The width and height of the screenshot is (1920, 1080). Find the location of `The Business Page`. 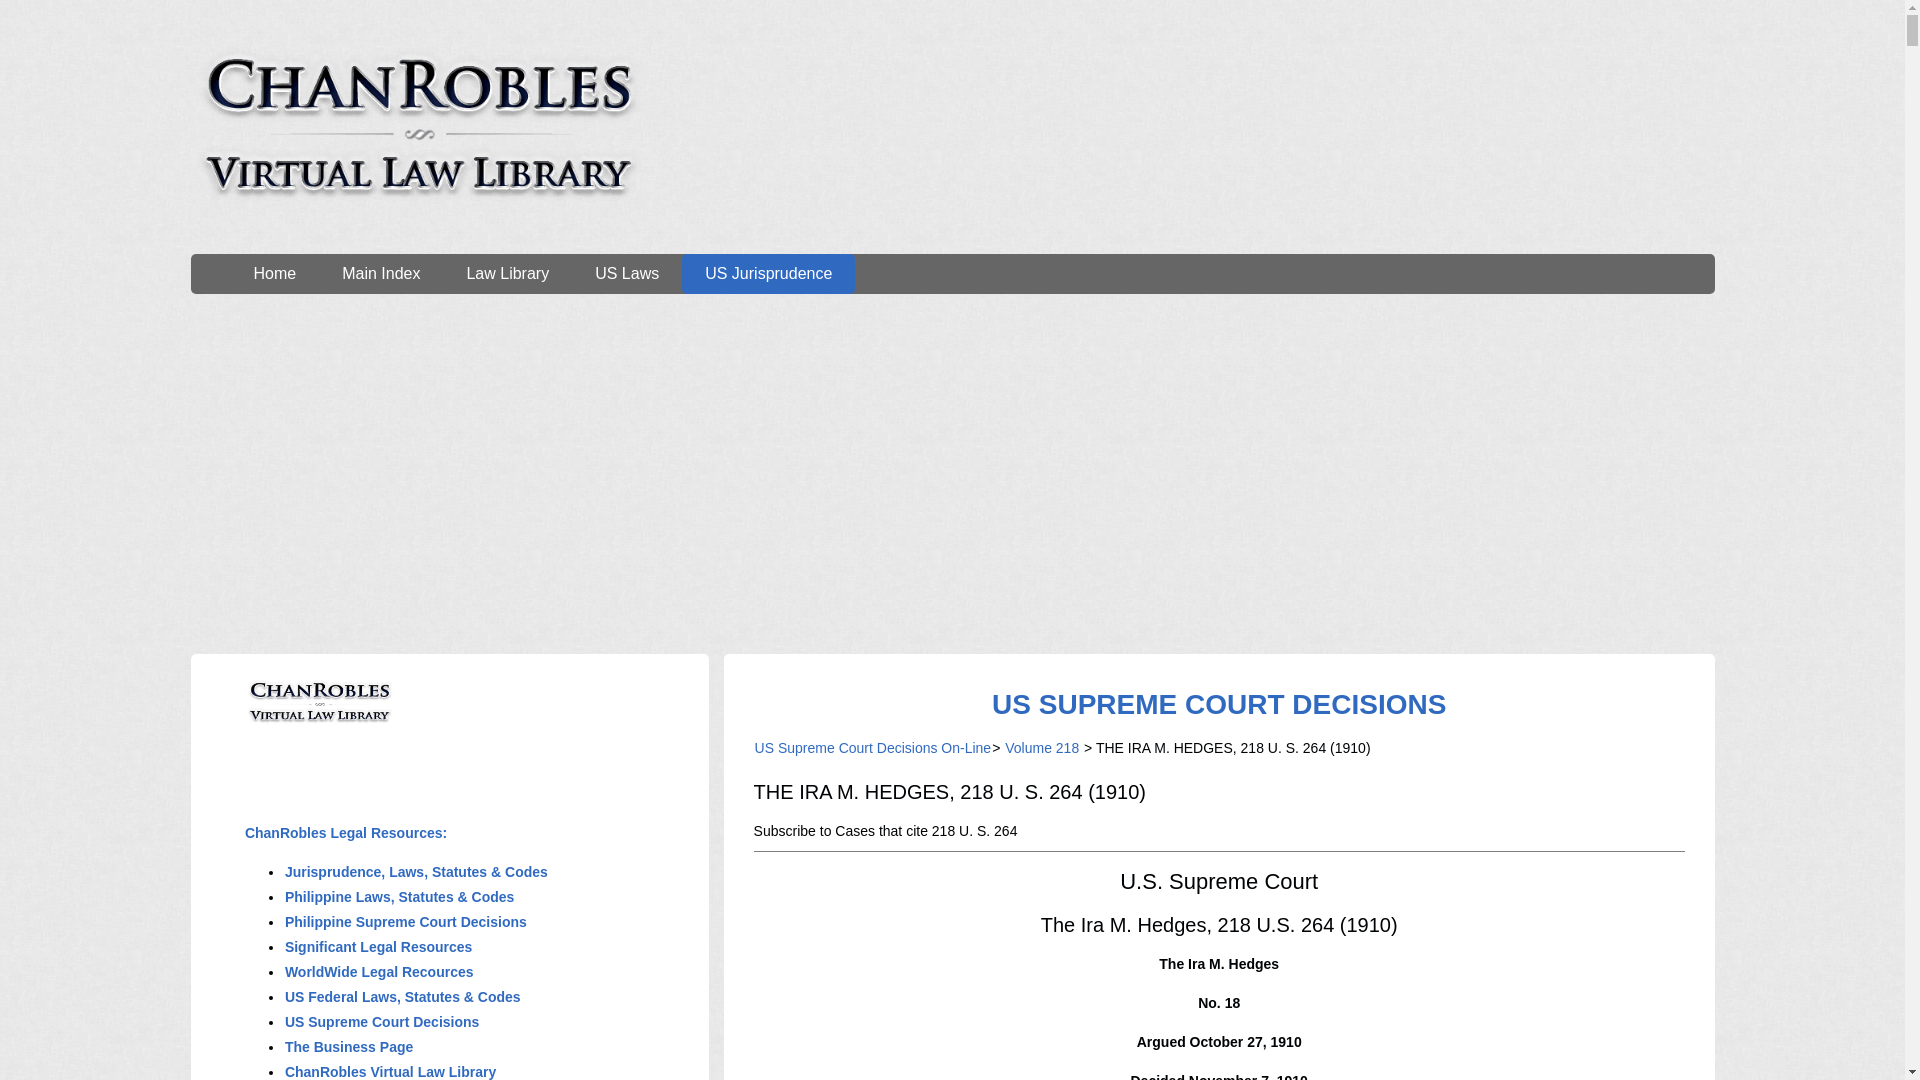

The Business Page is located at coordinates (349, 1046).